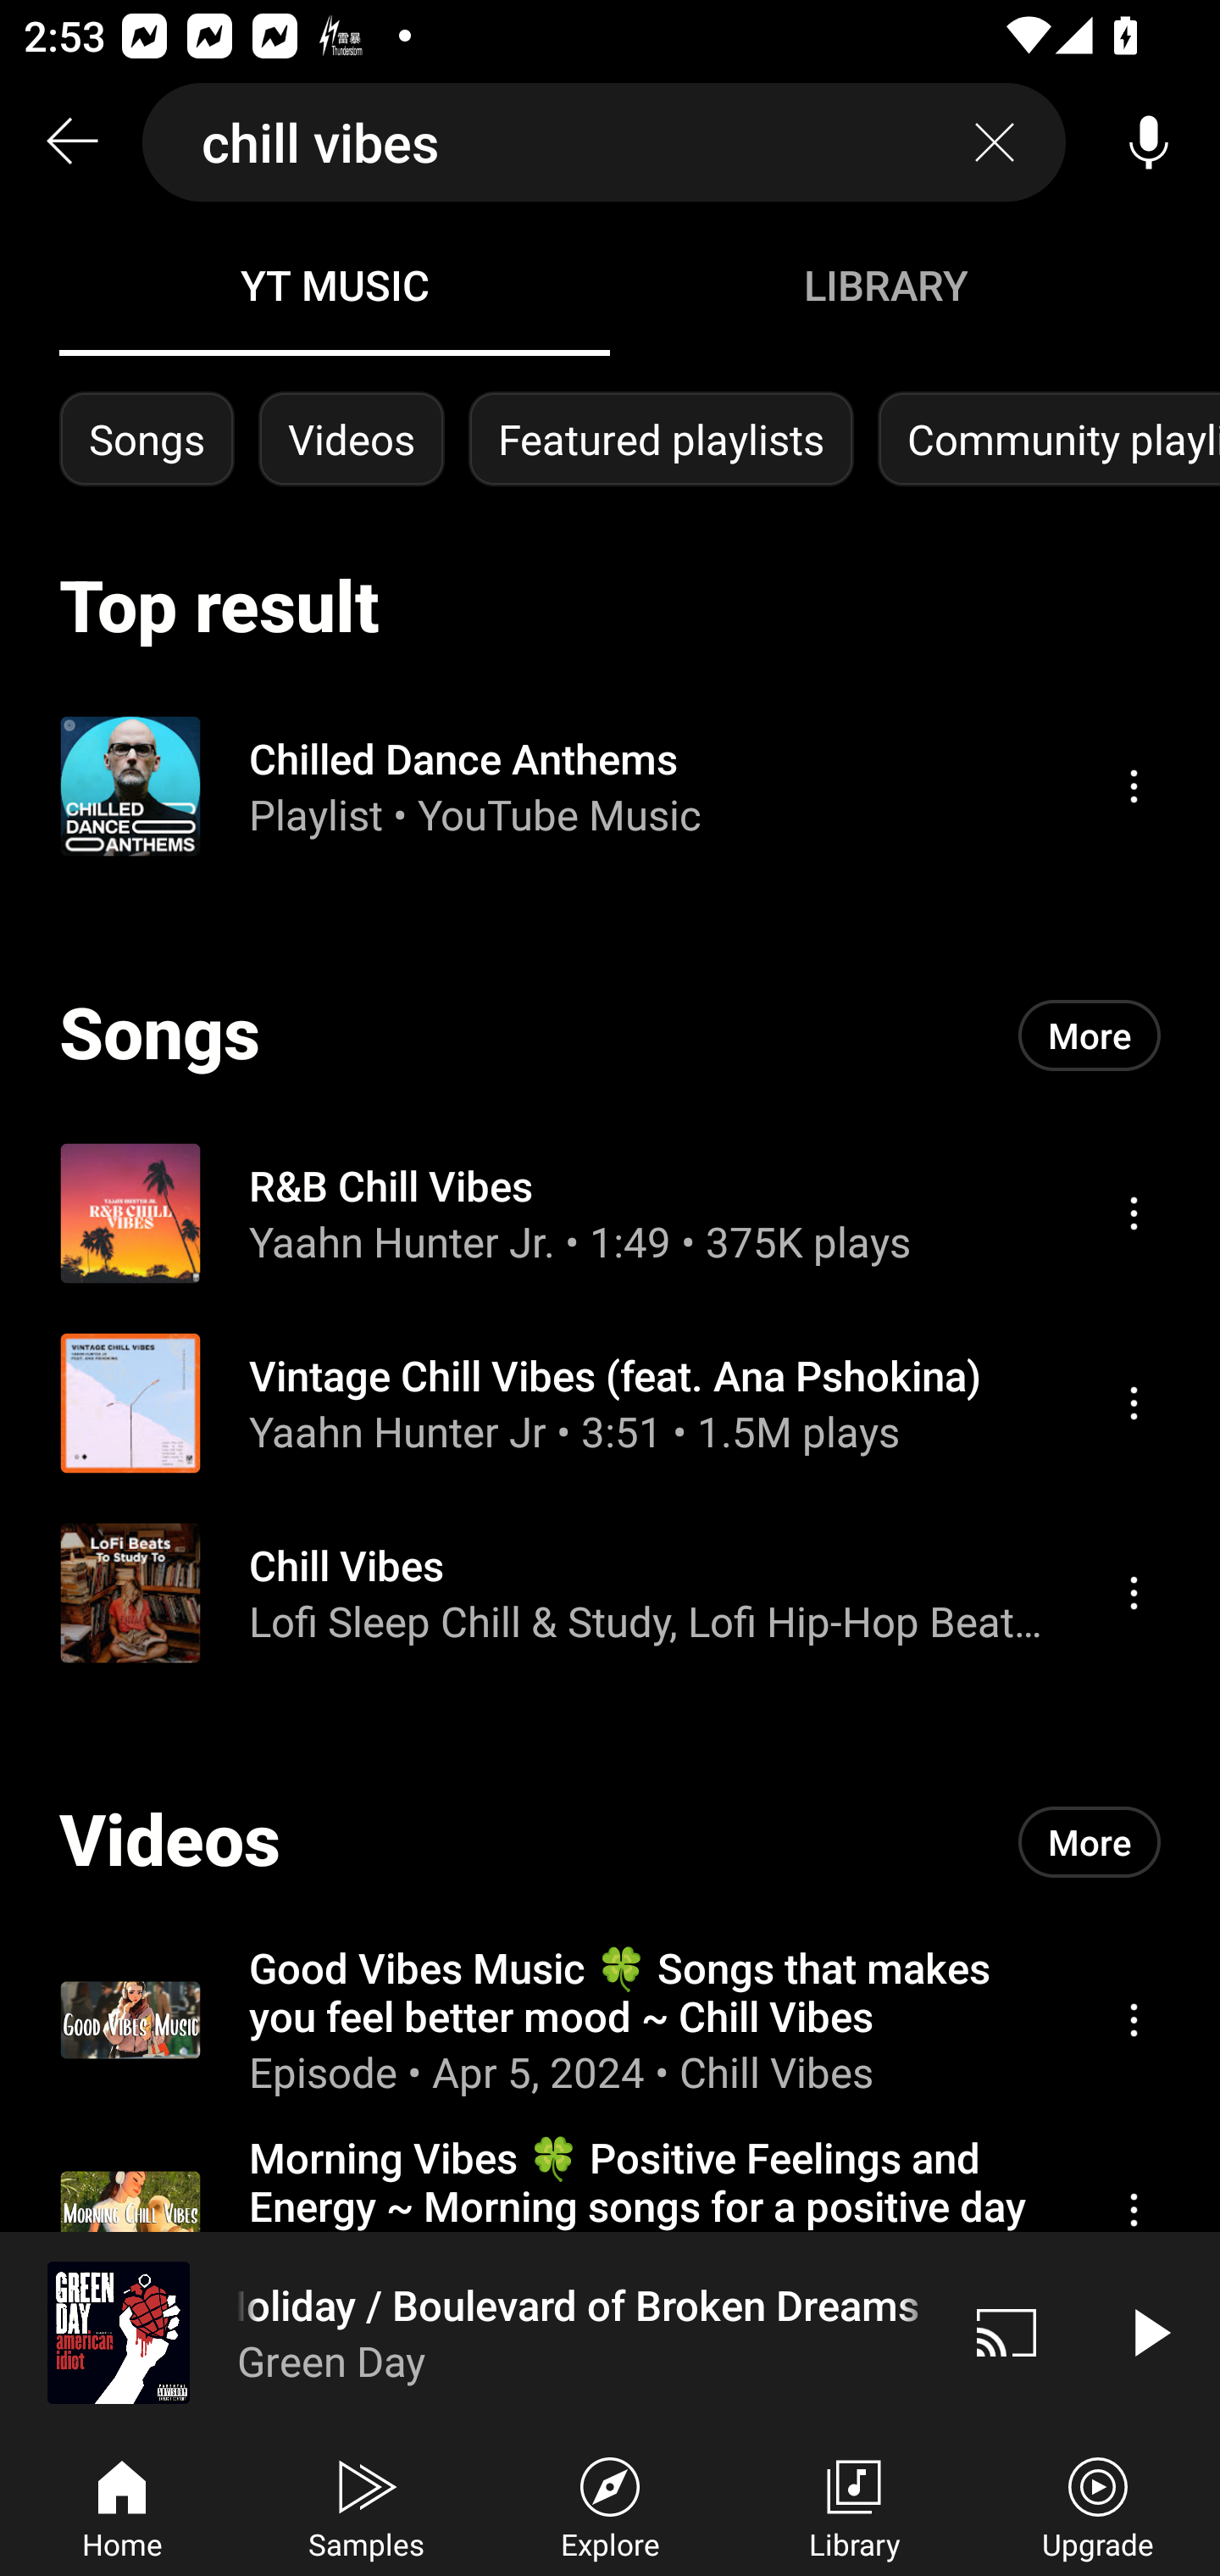 The width and height of the screenshot is (1220, 2576). I want to click on chill vibes, so click(604, 142).